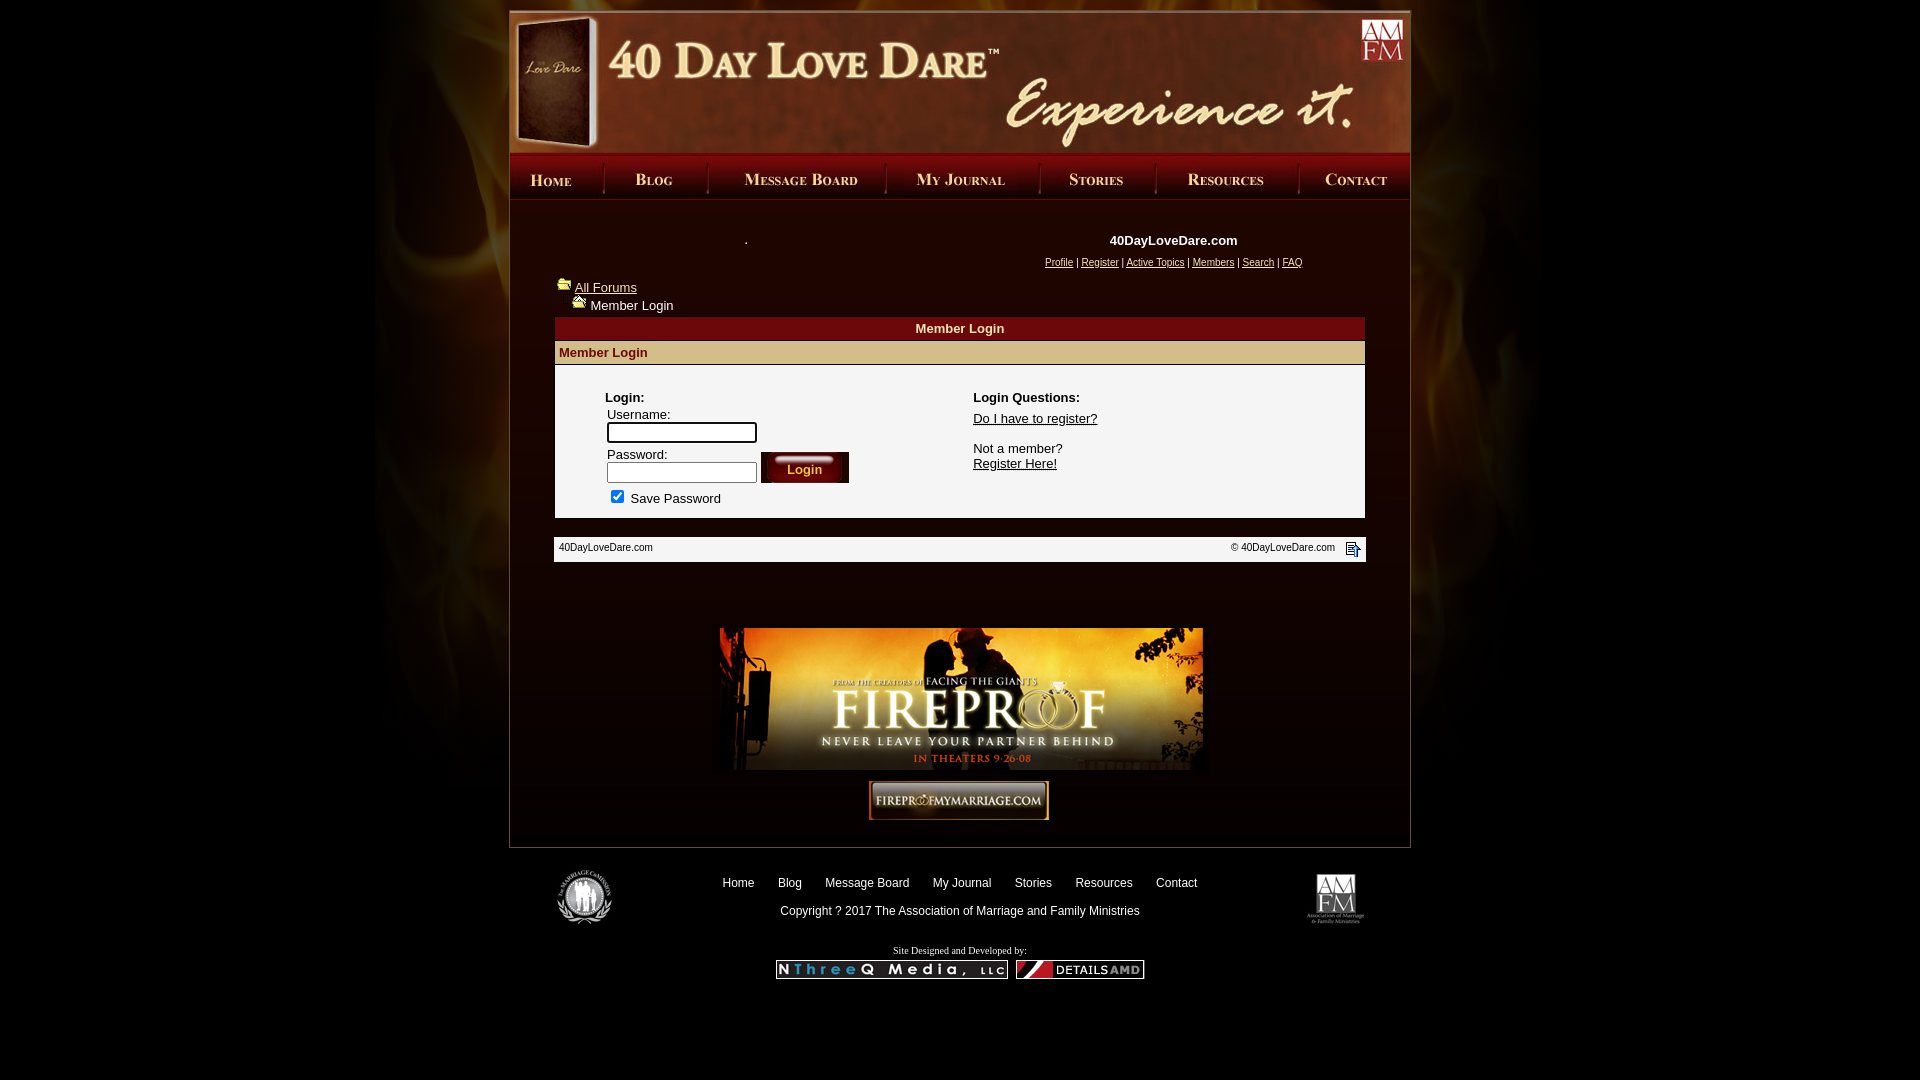  I want to click on My Journal, so click(962, 883).